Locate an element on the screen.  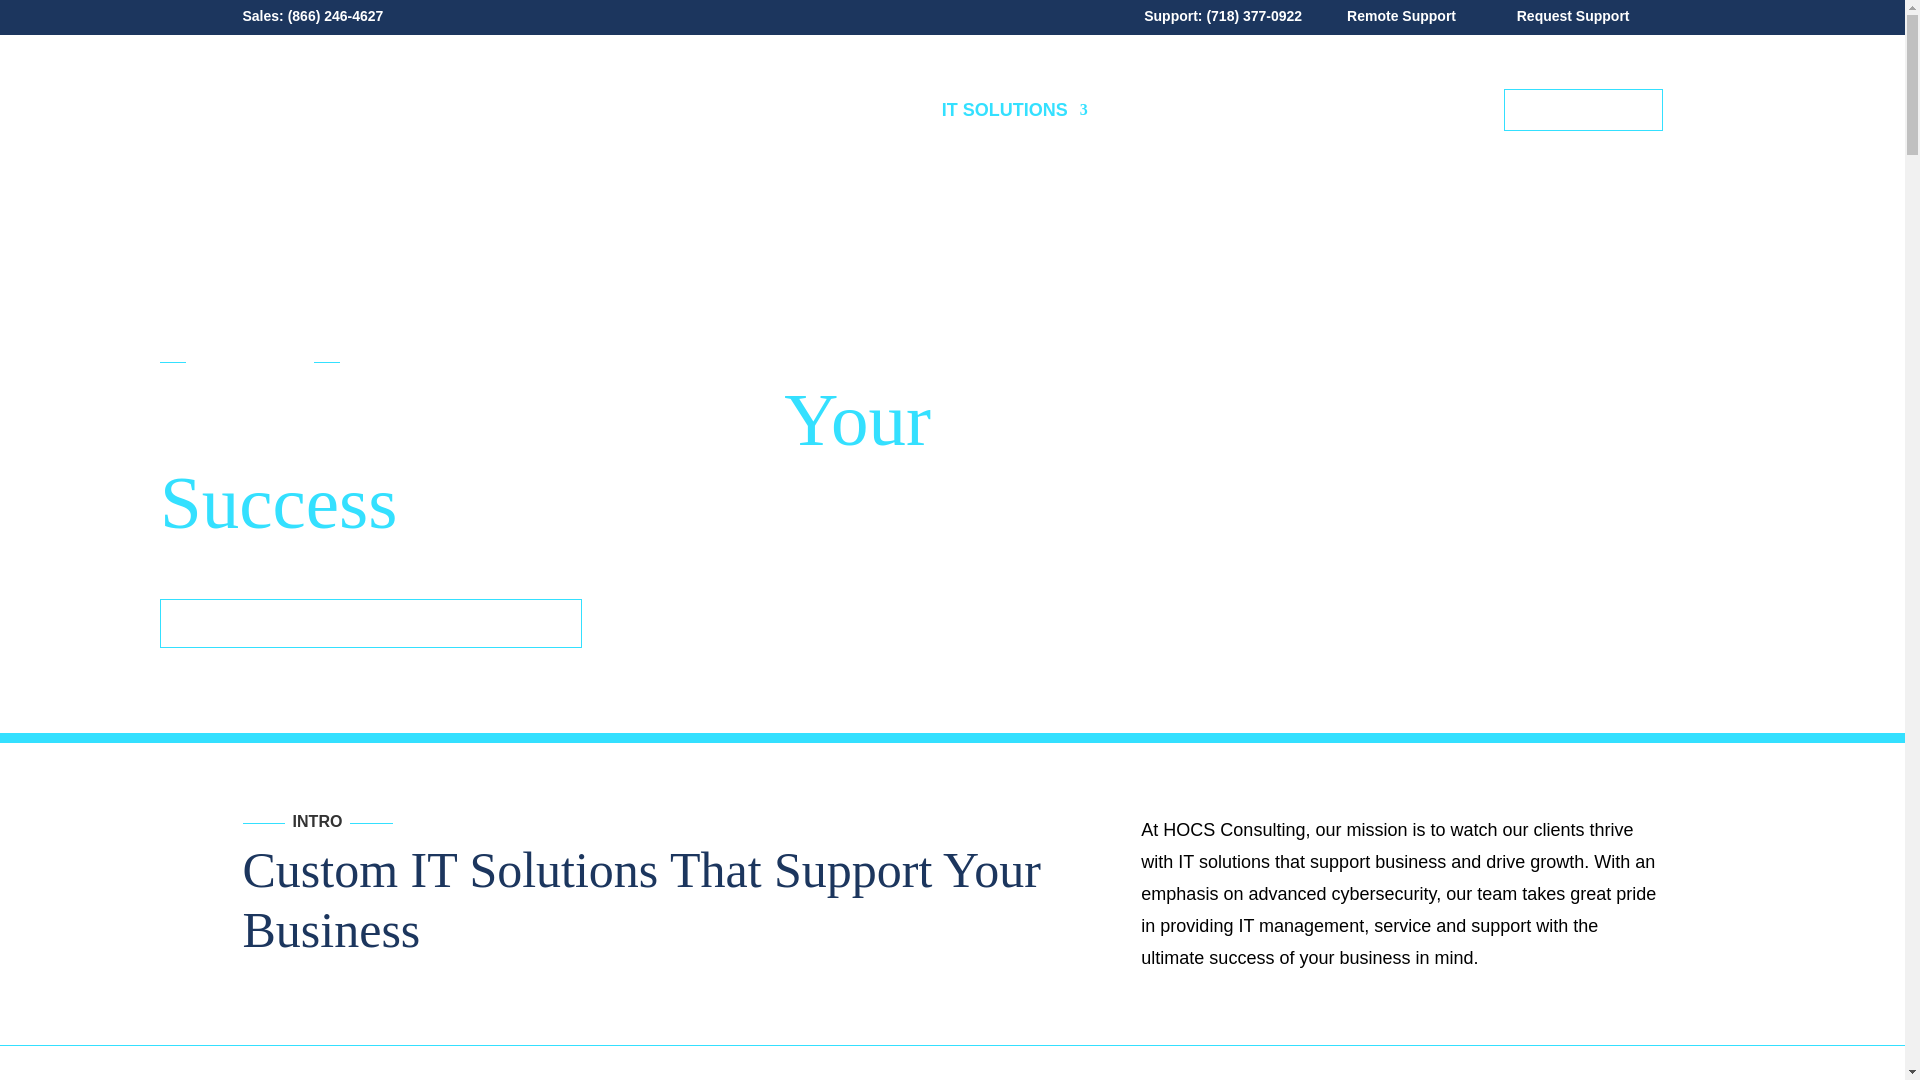
IT SOLUTIONS is located at coordinates (1015, 110).